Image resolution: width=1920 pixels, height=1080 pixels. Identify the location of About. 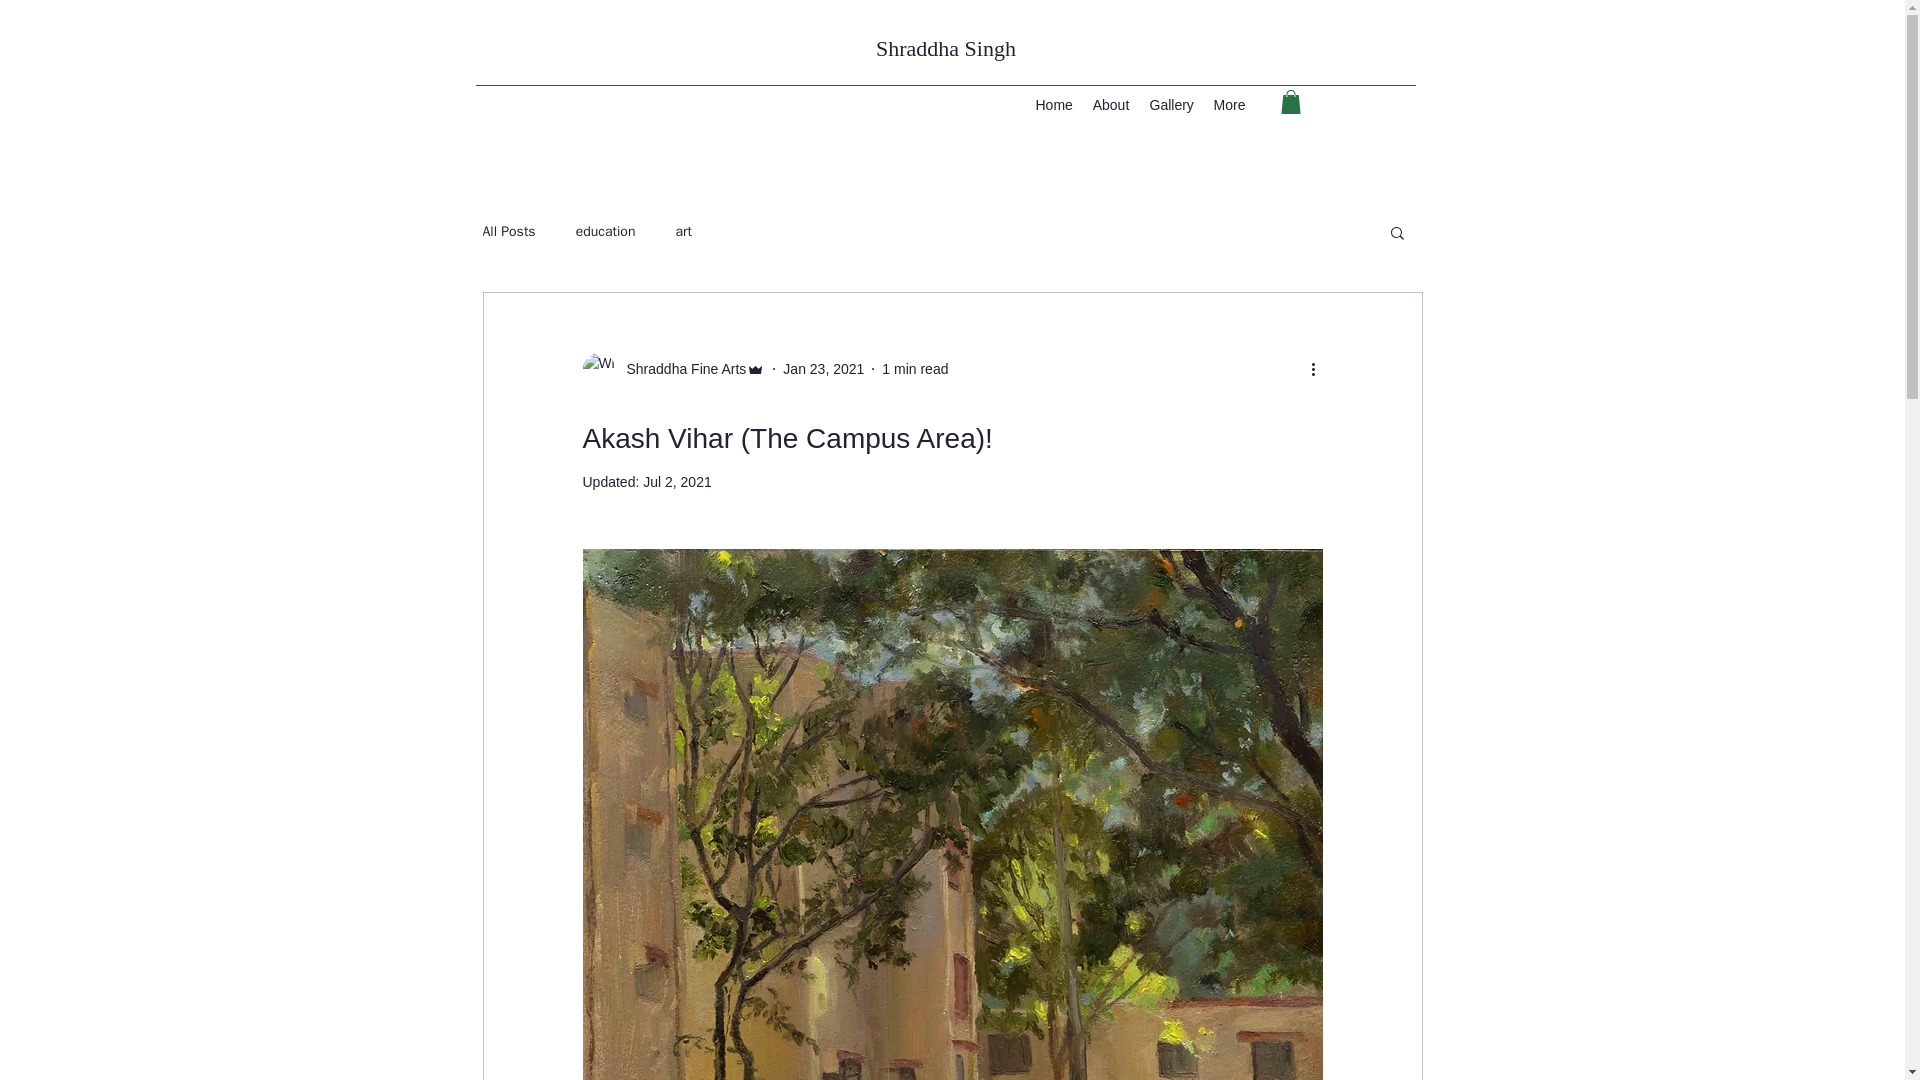
(1110, 104).